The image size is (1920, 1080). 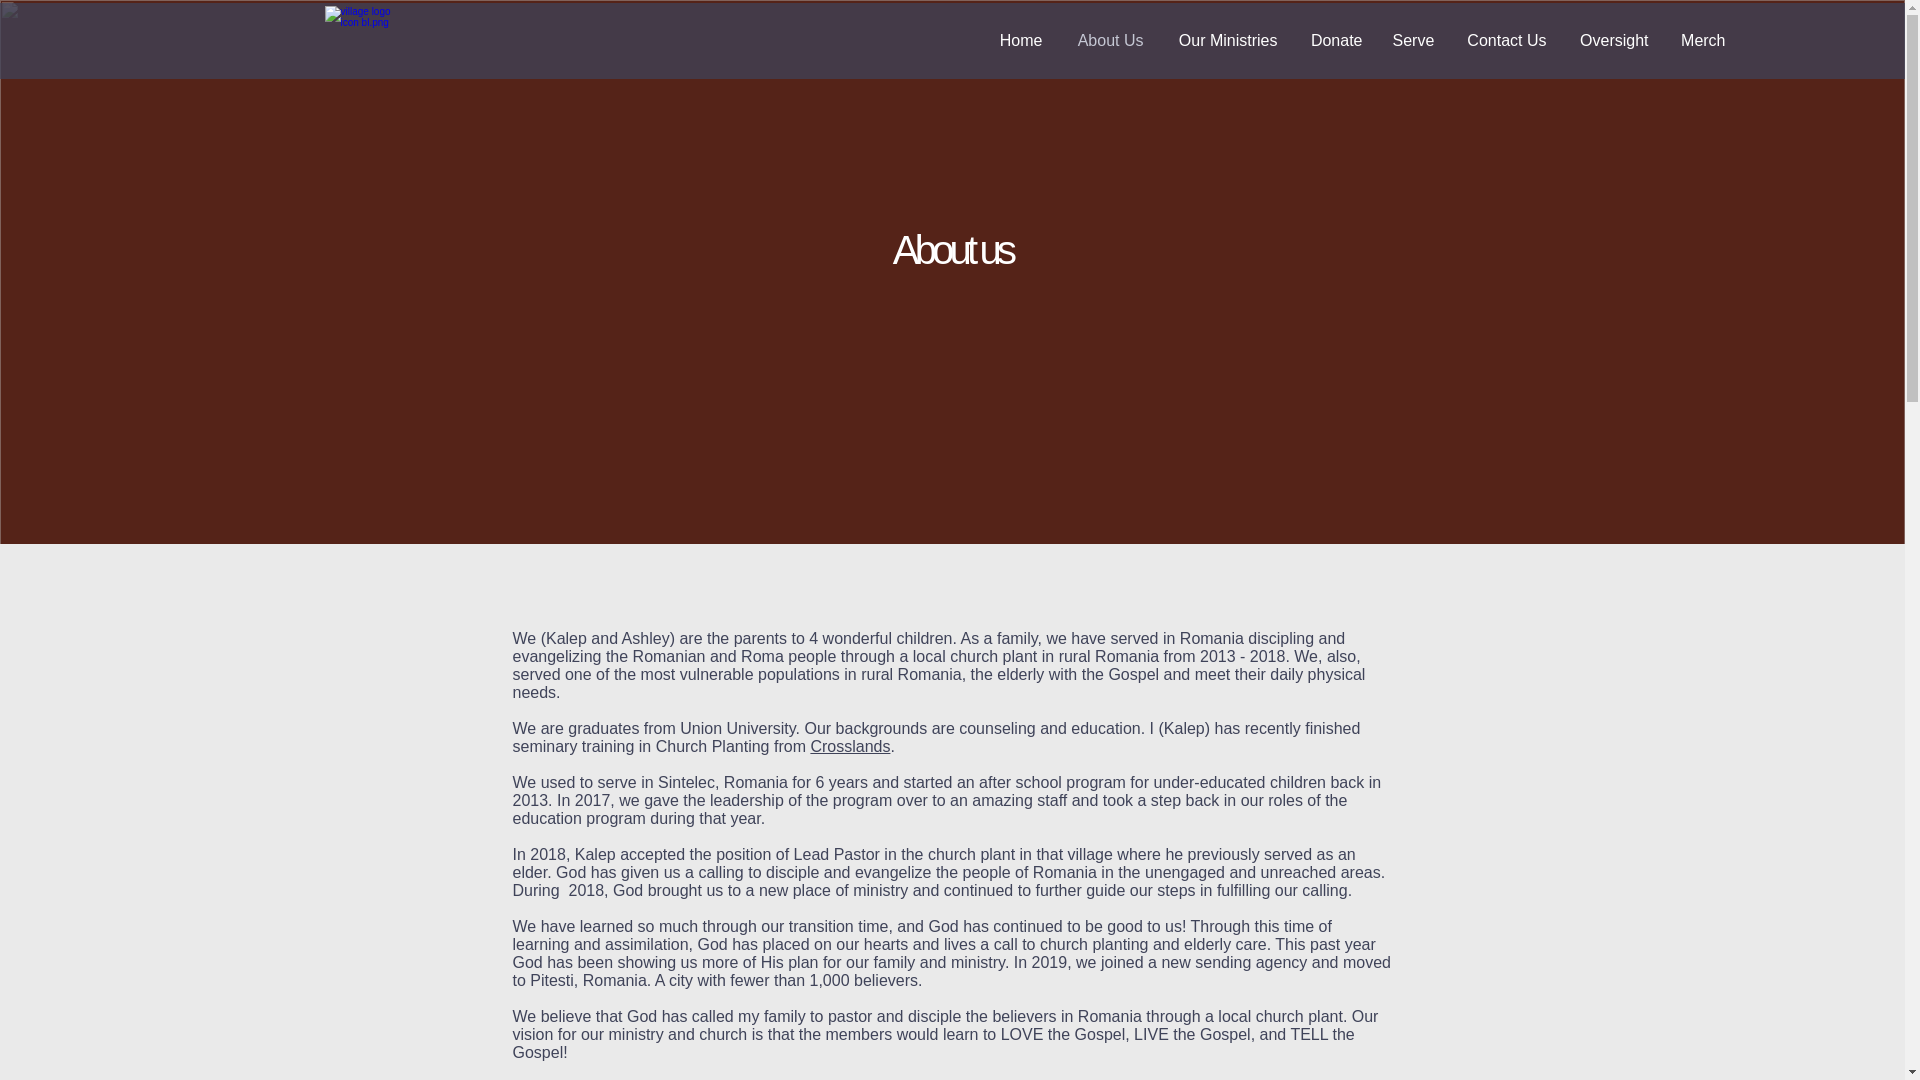 I want to click on Oversight, so click(x=1613, y=40).